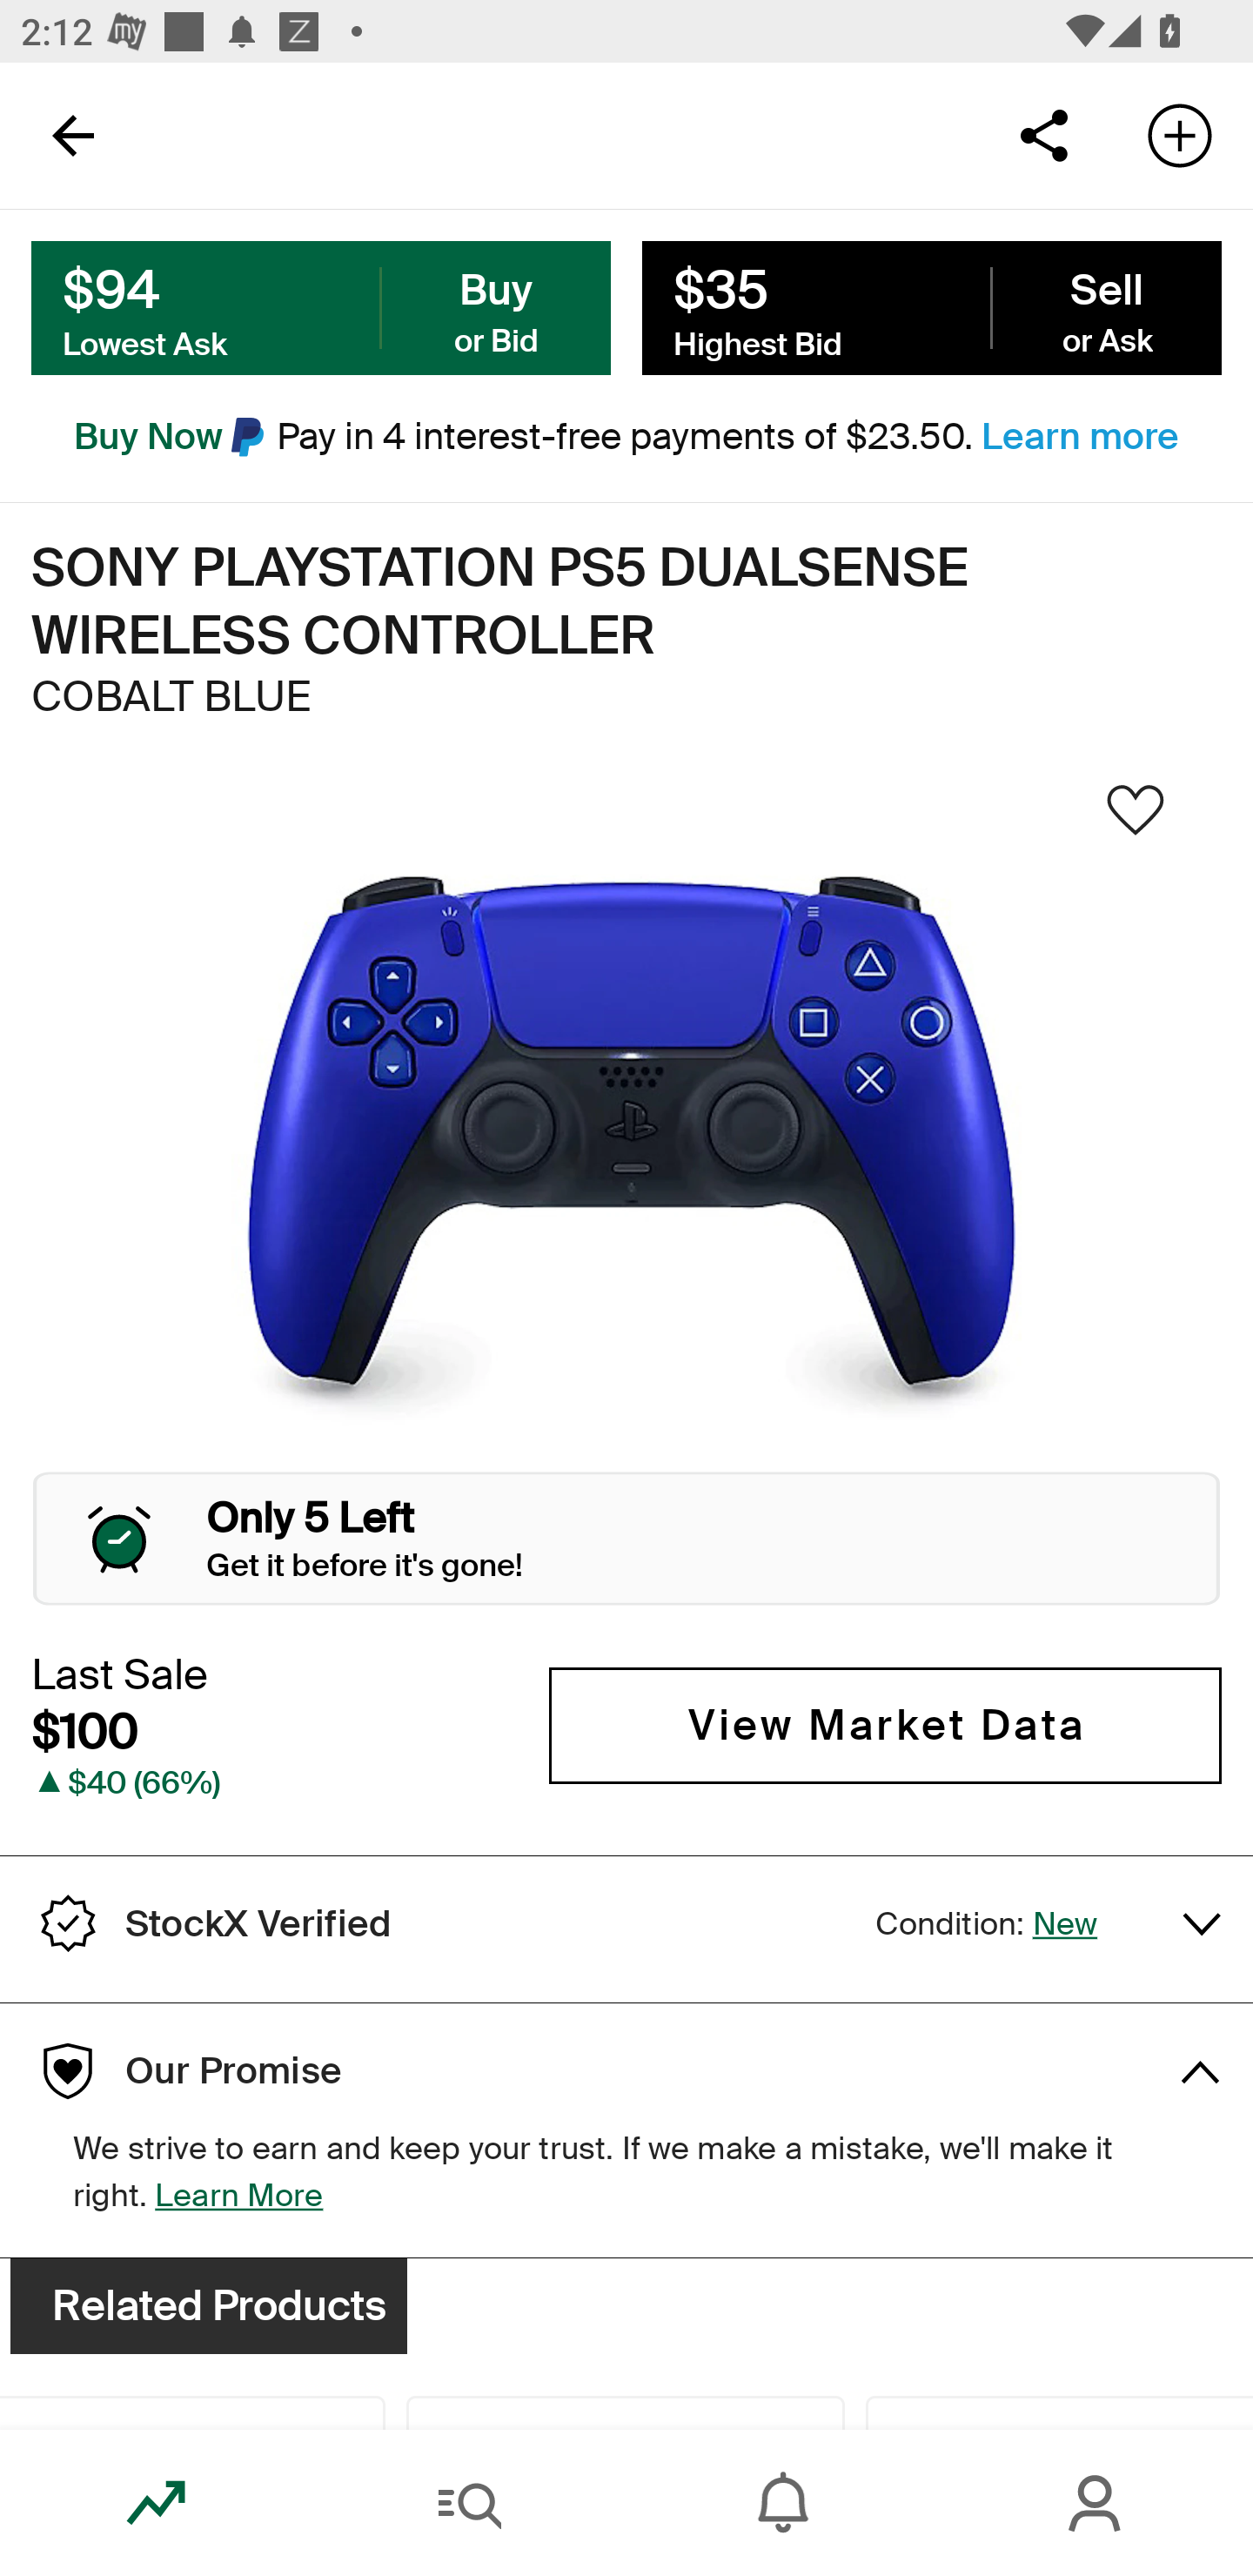 The width and height of the screenshot is (1253, 2576). I want to click on Add, so click(1180, 134).